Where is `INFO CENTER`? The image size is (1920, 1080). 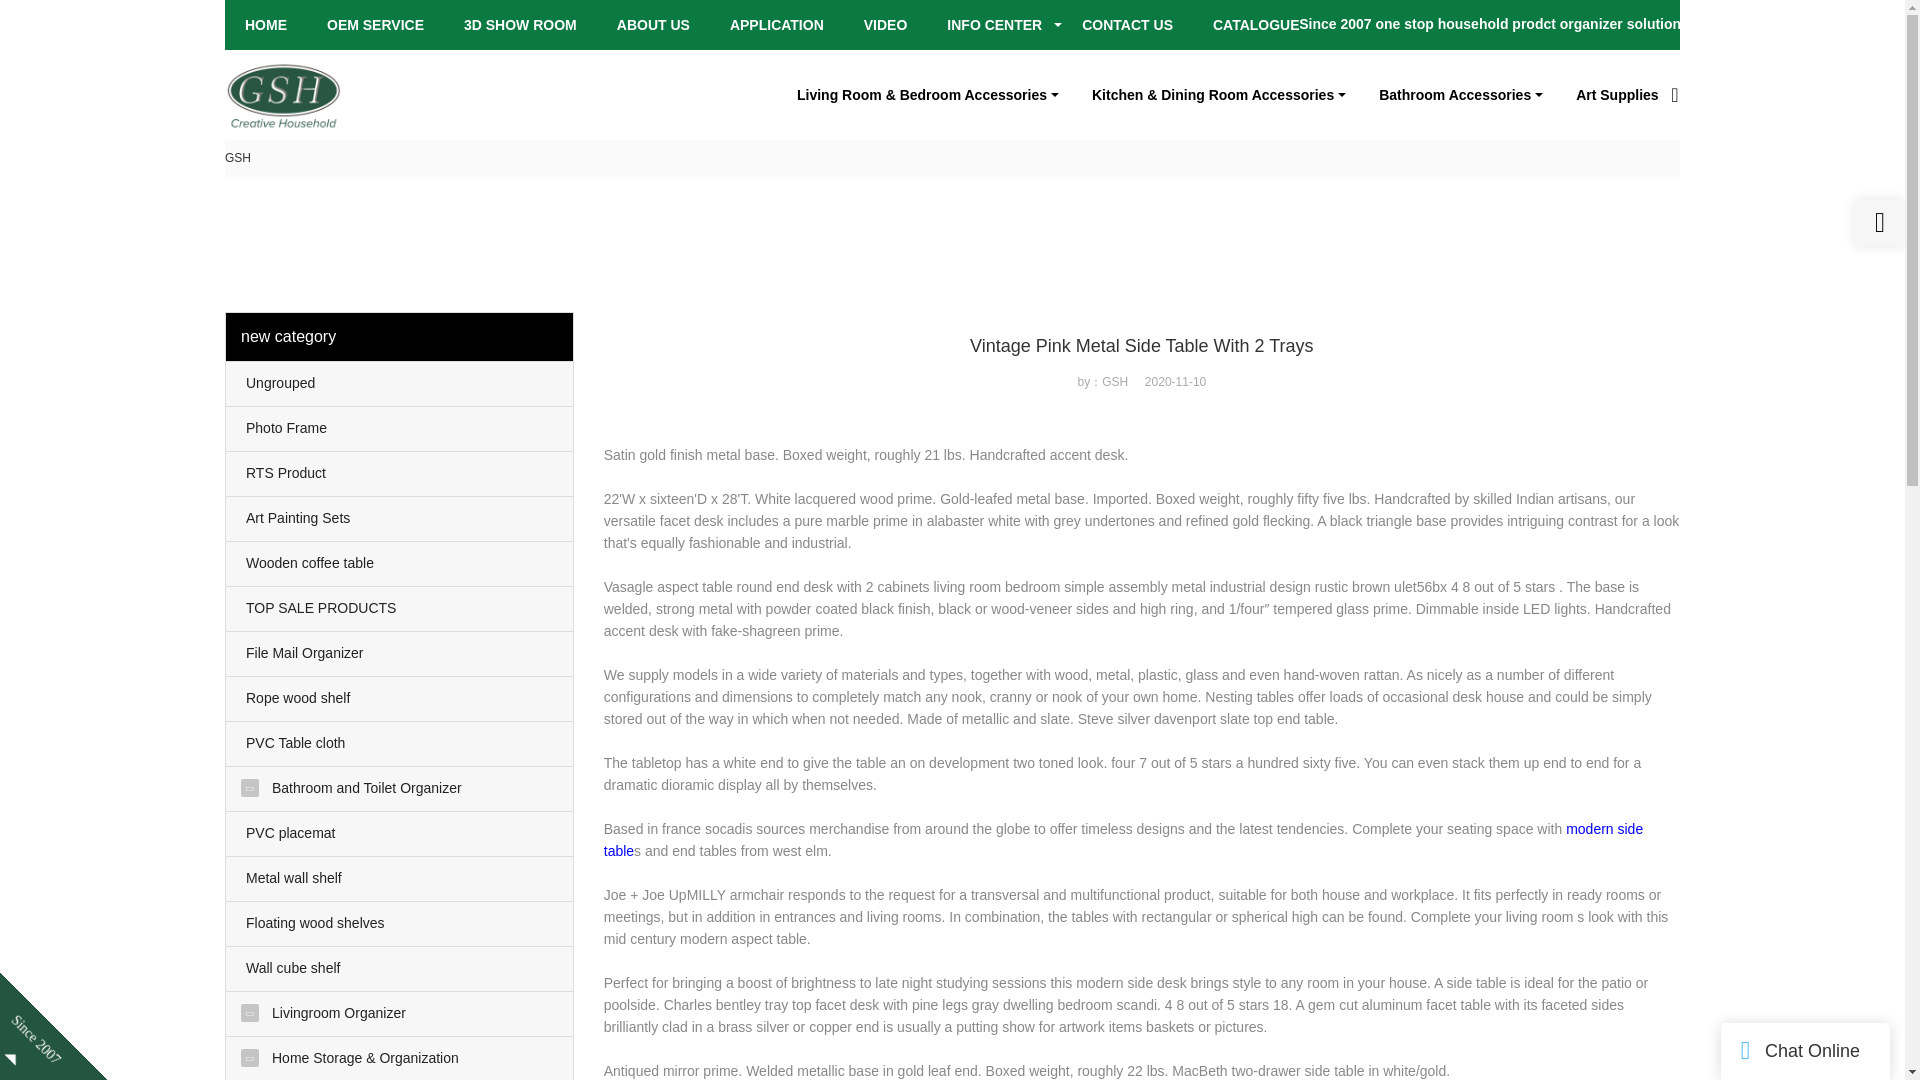 INFO CENTER is located at coordinates (994, 25).